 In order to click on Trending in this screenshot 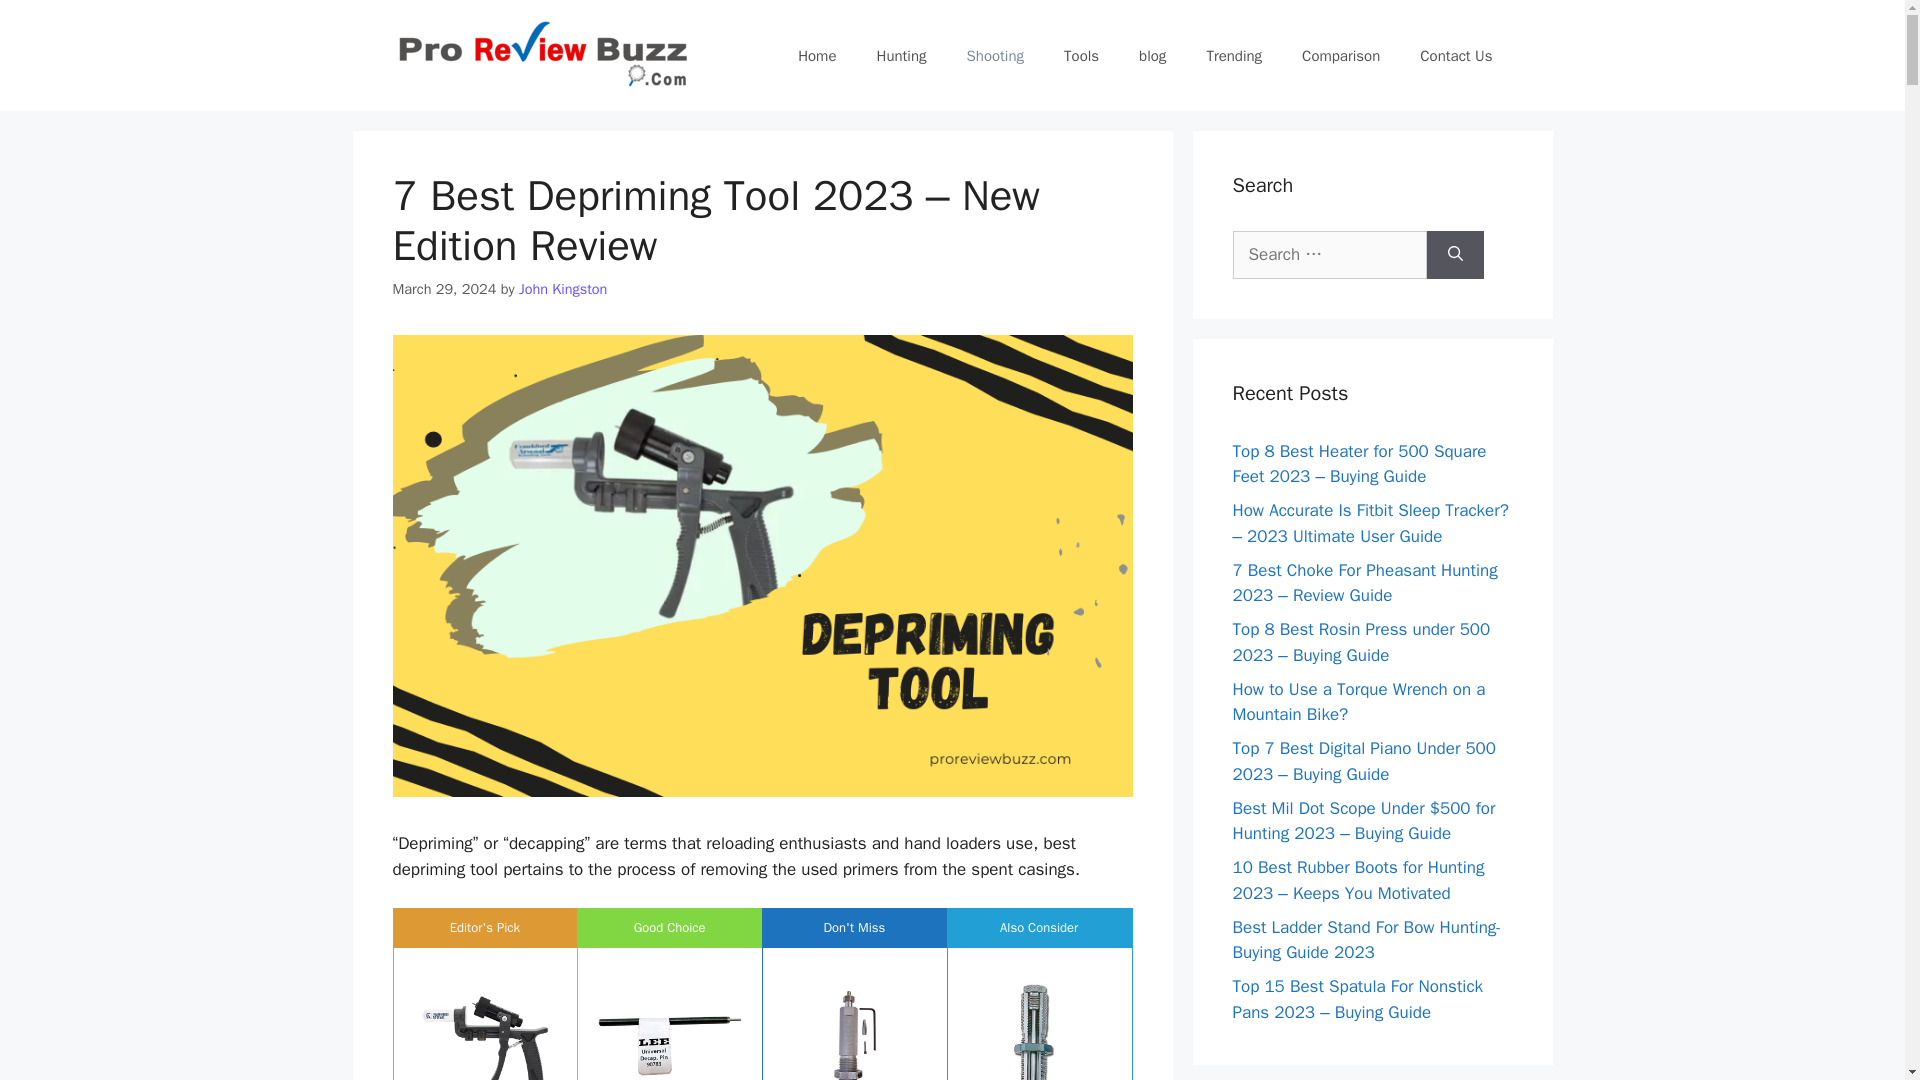, I will do `click(1234, 56)`.